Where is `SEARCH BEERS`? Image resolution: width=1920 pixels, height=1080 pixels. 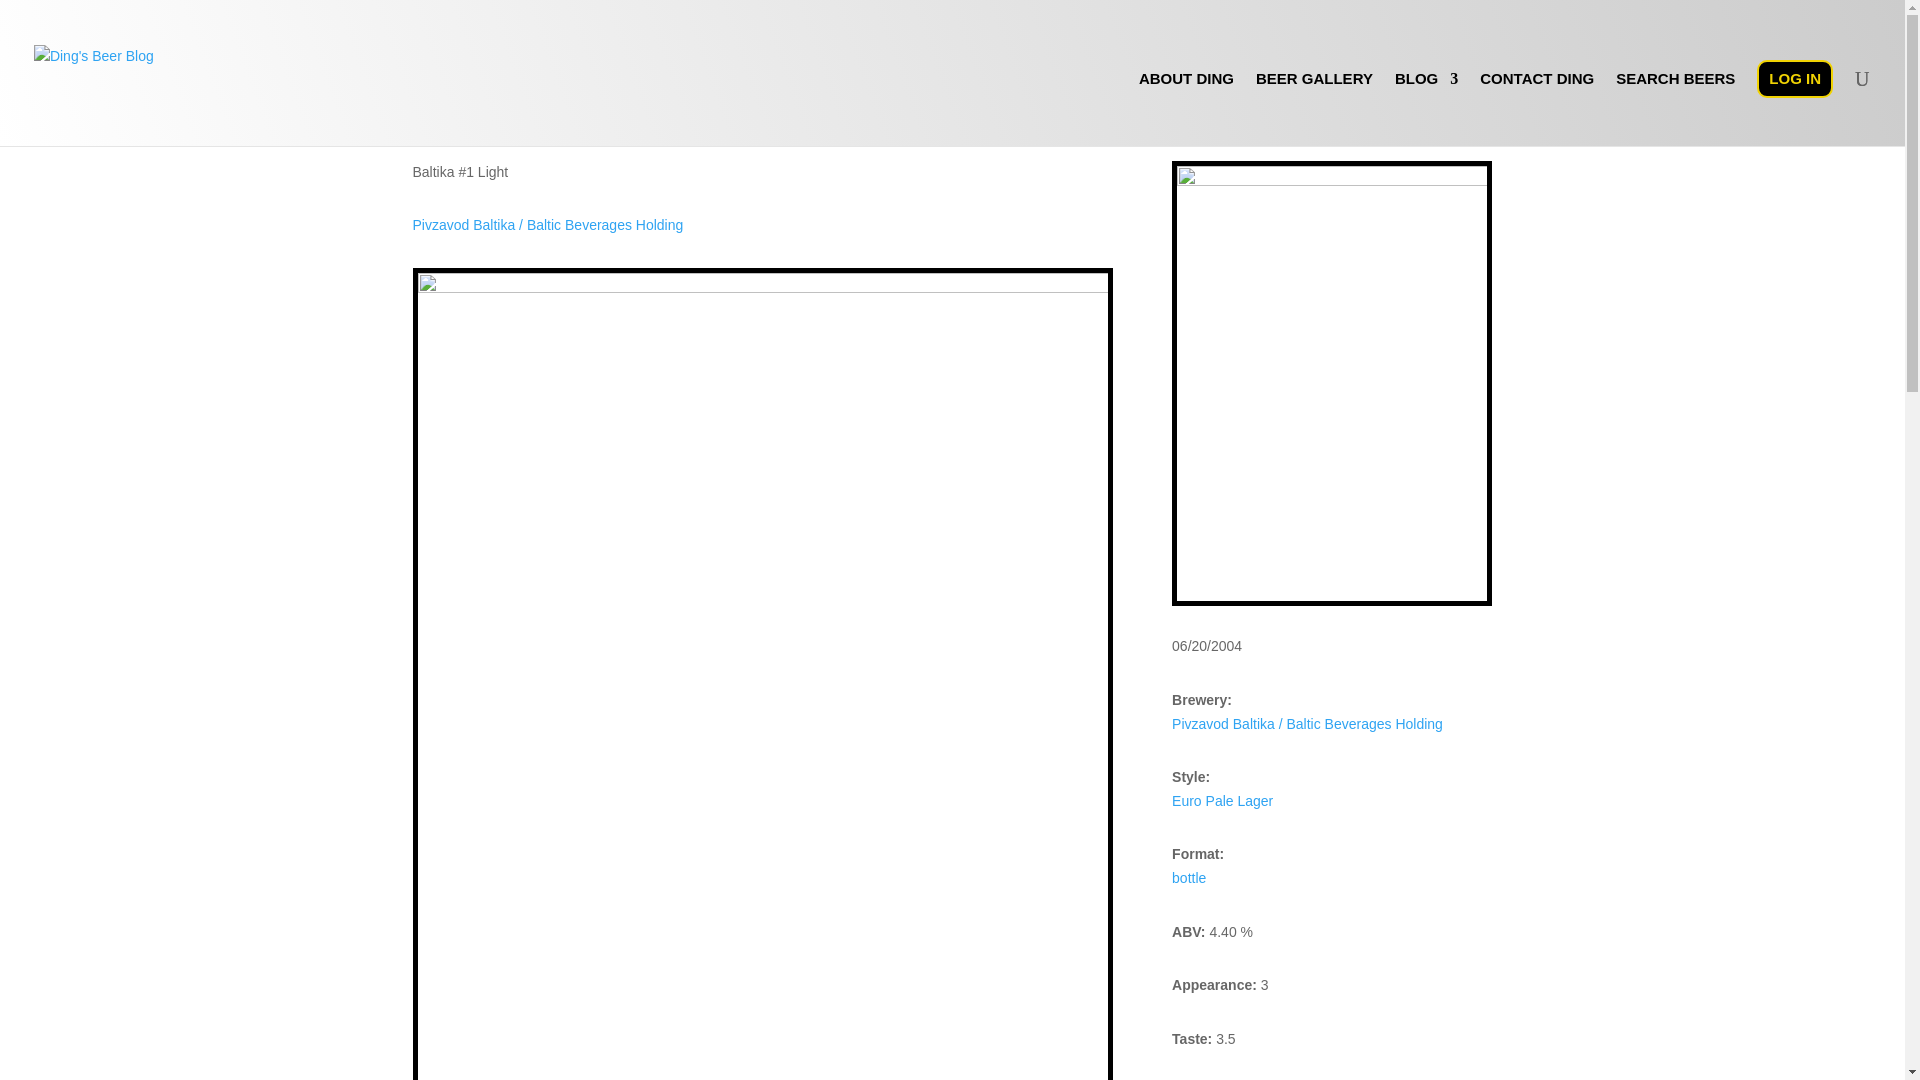 SEARCH BEERS is located at coordinates (1676, 108).